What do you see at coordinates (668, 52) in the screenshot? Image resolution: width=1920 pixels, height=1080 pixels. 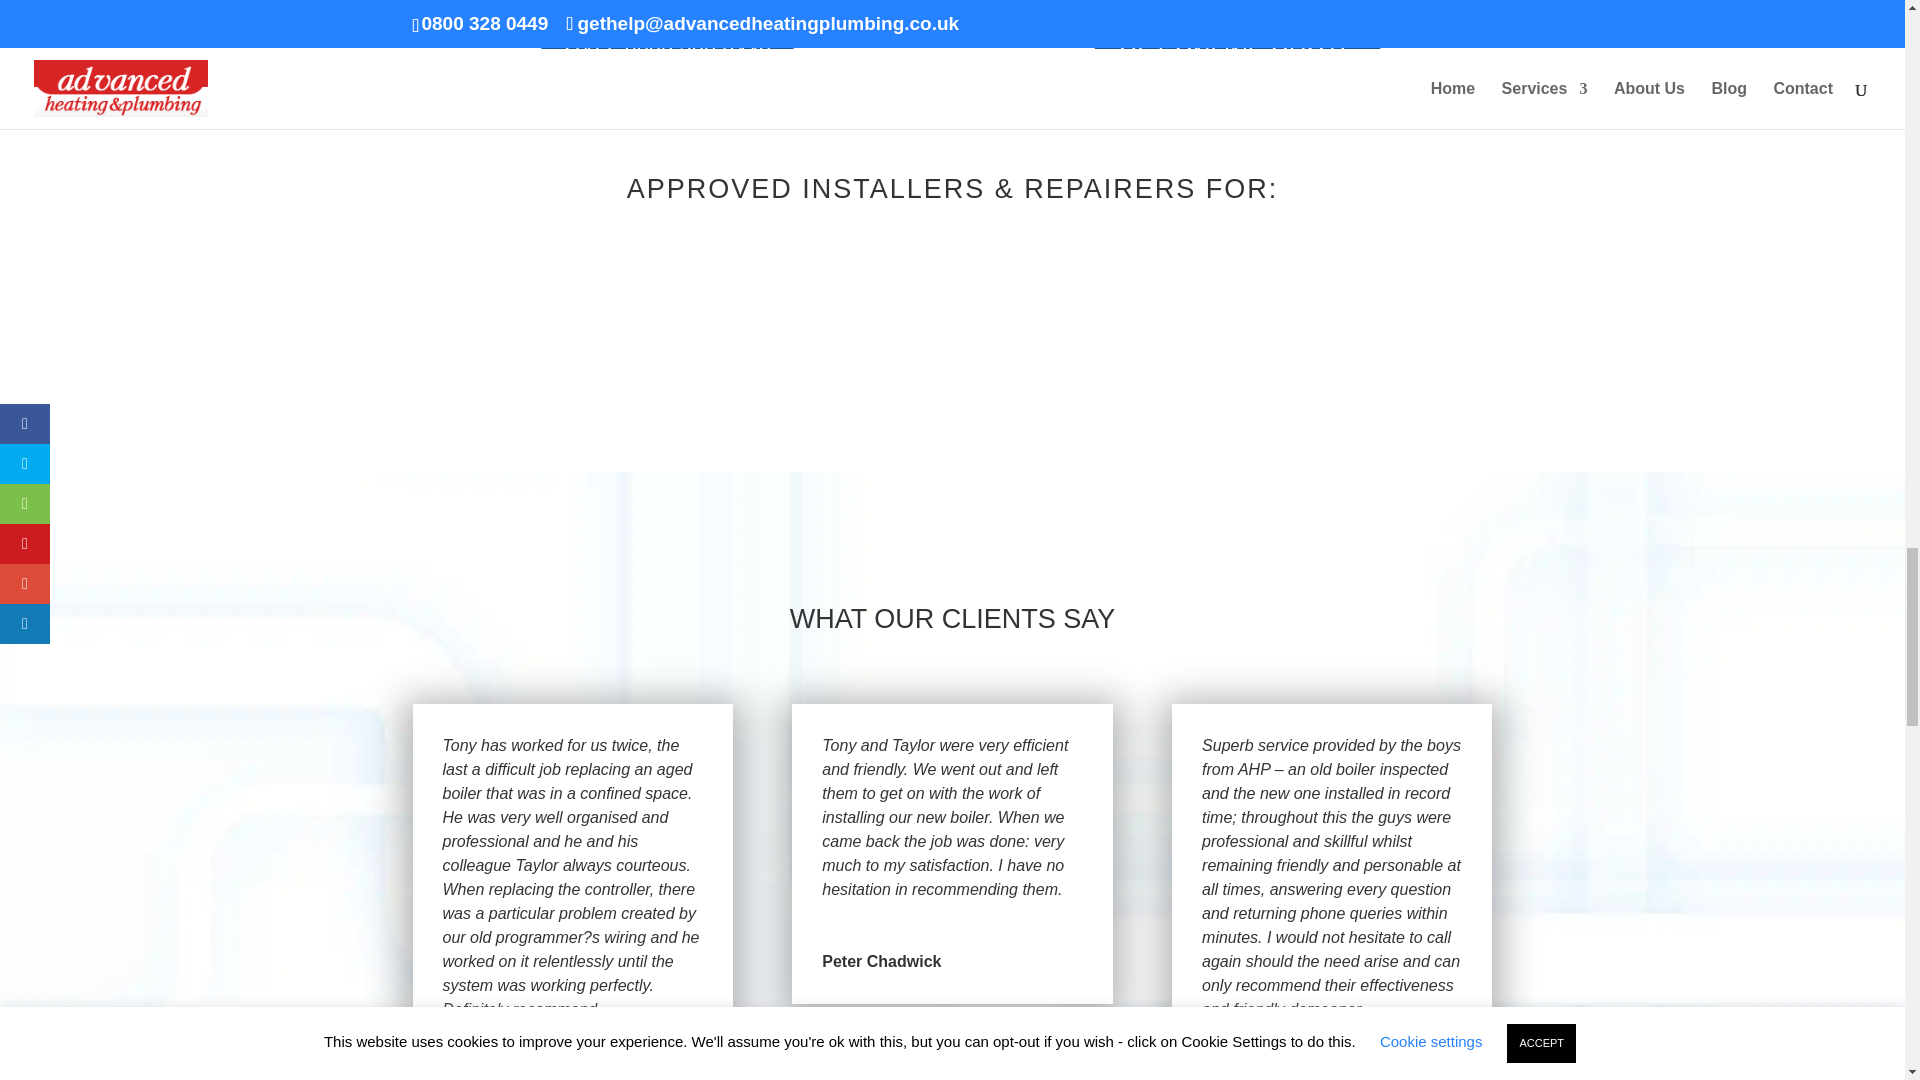 I see `CALL 0800 328 0449` at bounding box center [668, 52].